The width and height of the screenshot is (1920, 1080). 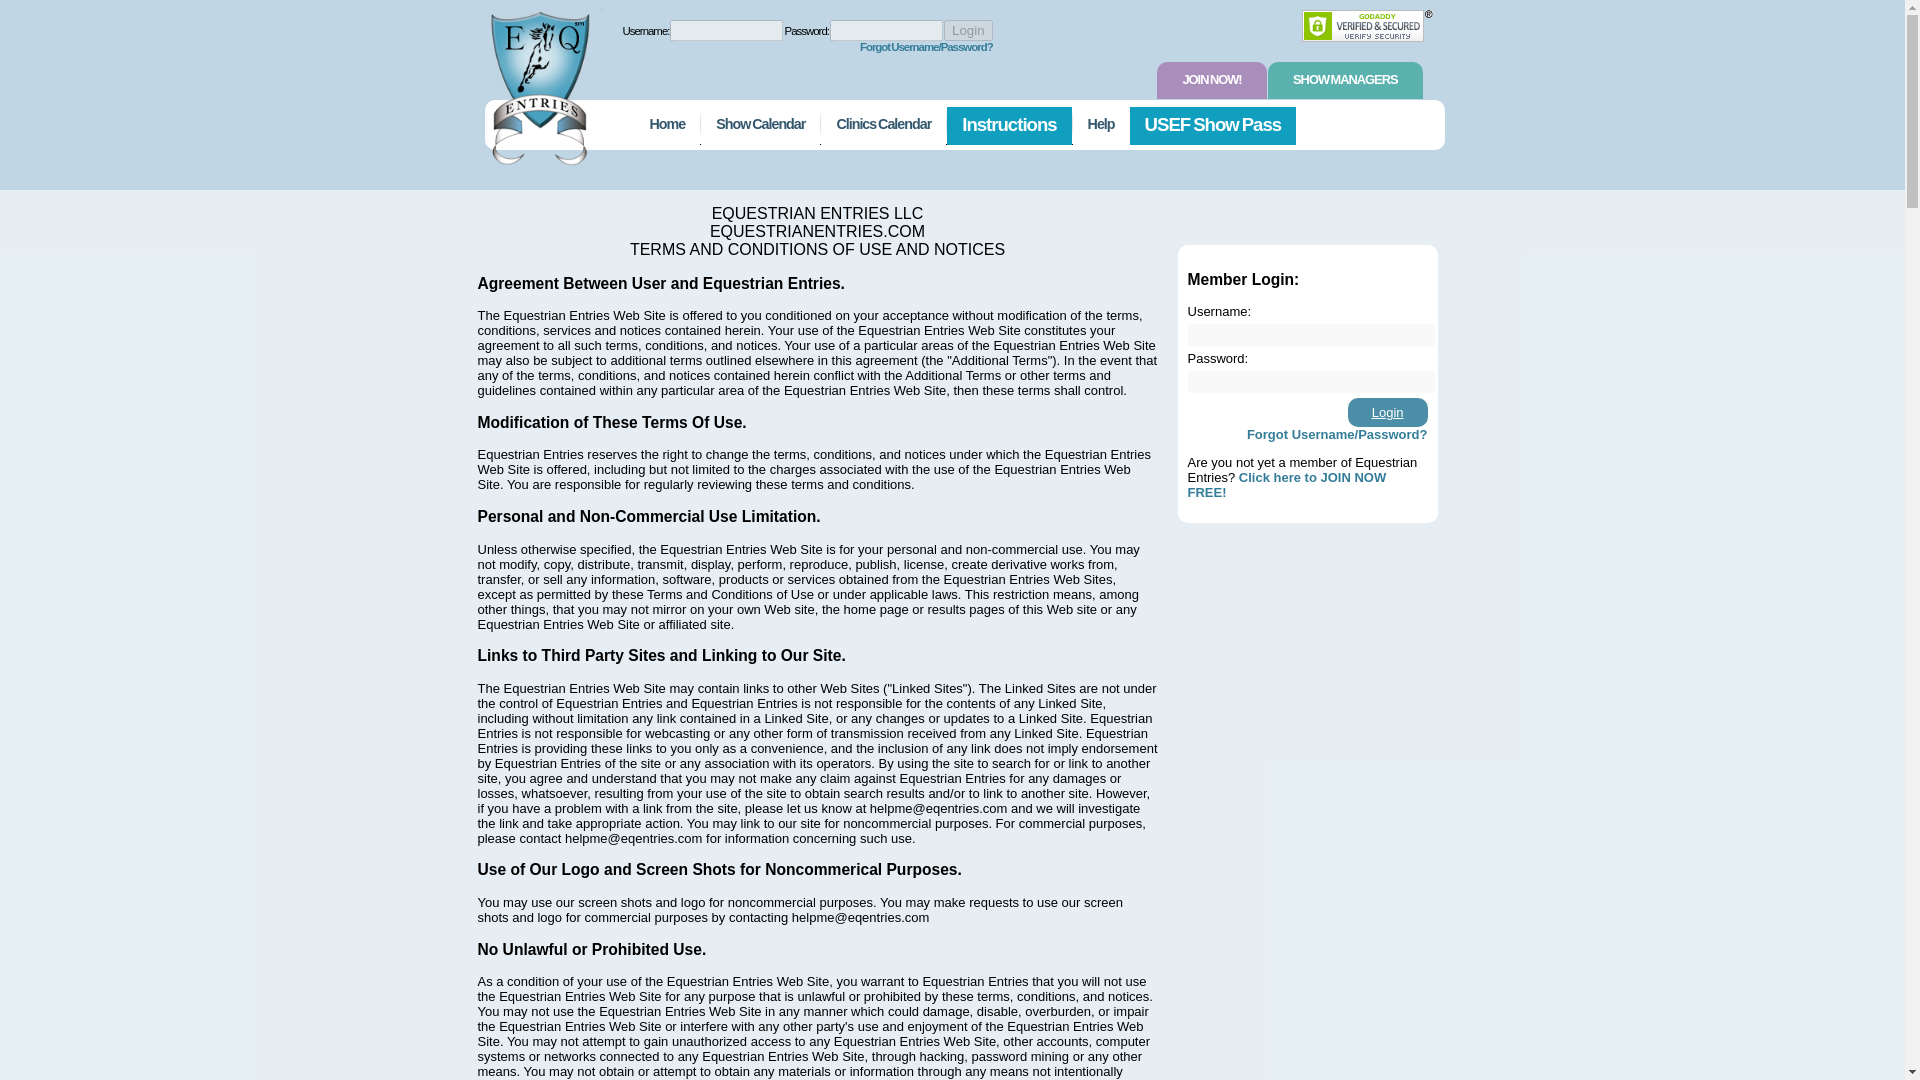 What do you see at coordinates (1388, 412) in the screenshot?
I see `Login` at bounding box center [1388, 412].